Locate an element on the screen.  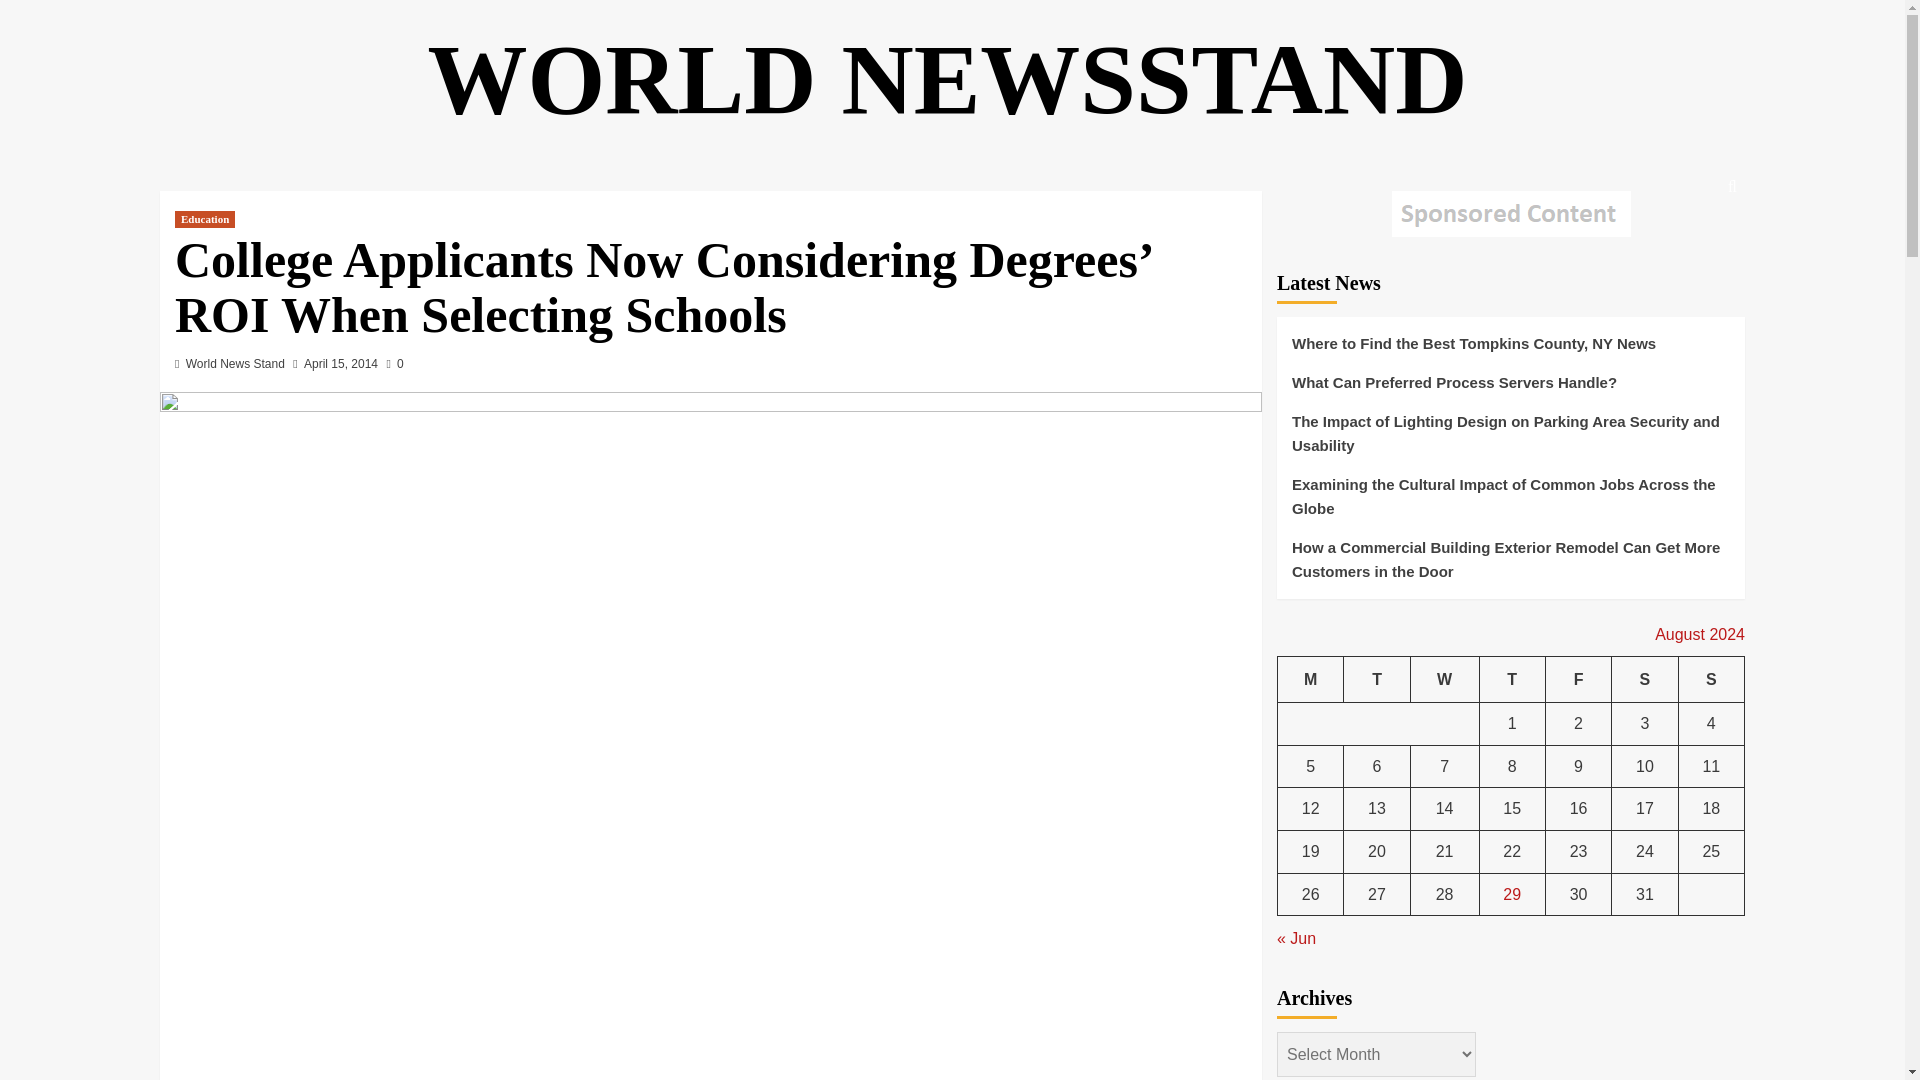
Education is located at coordinates (204, 218).